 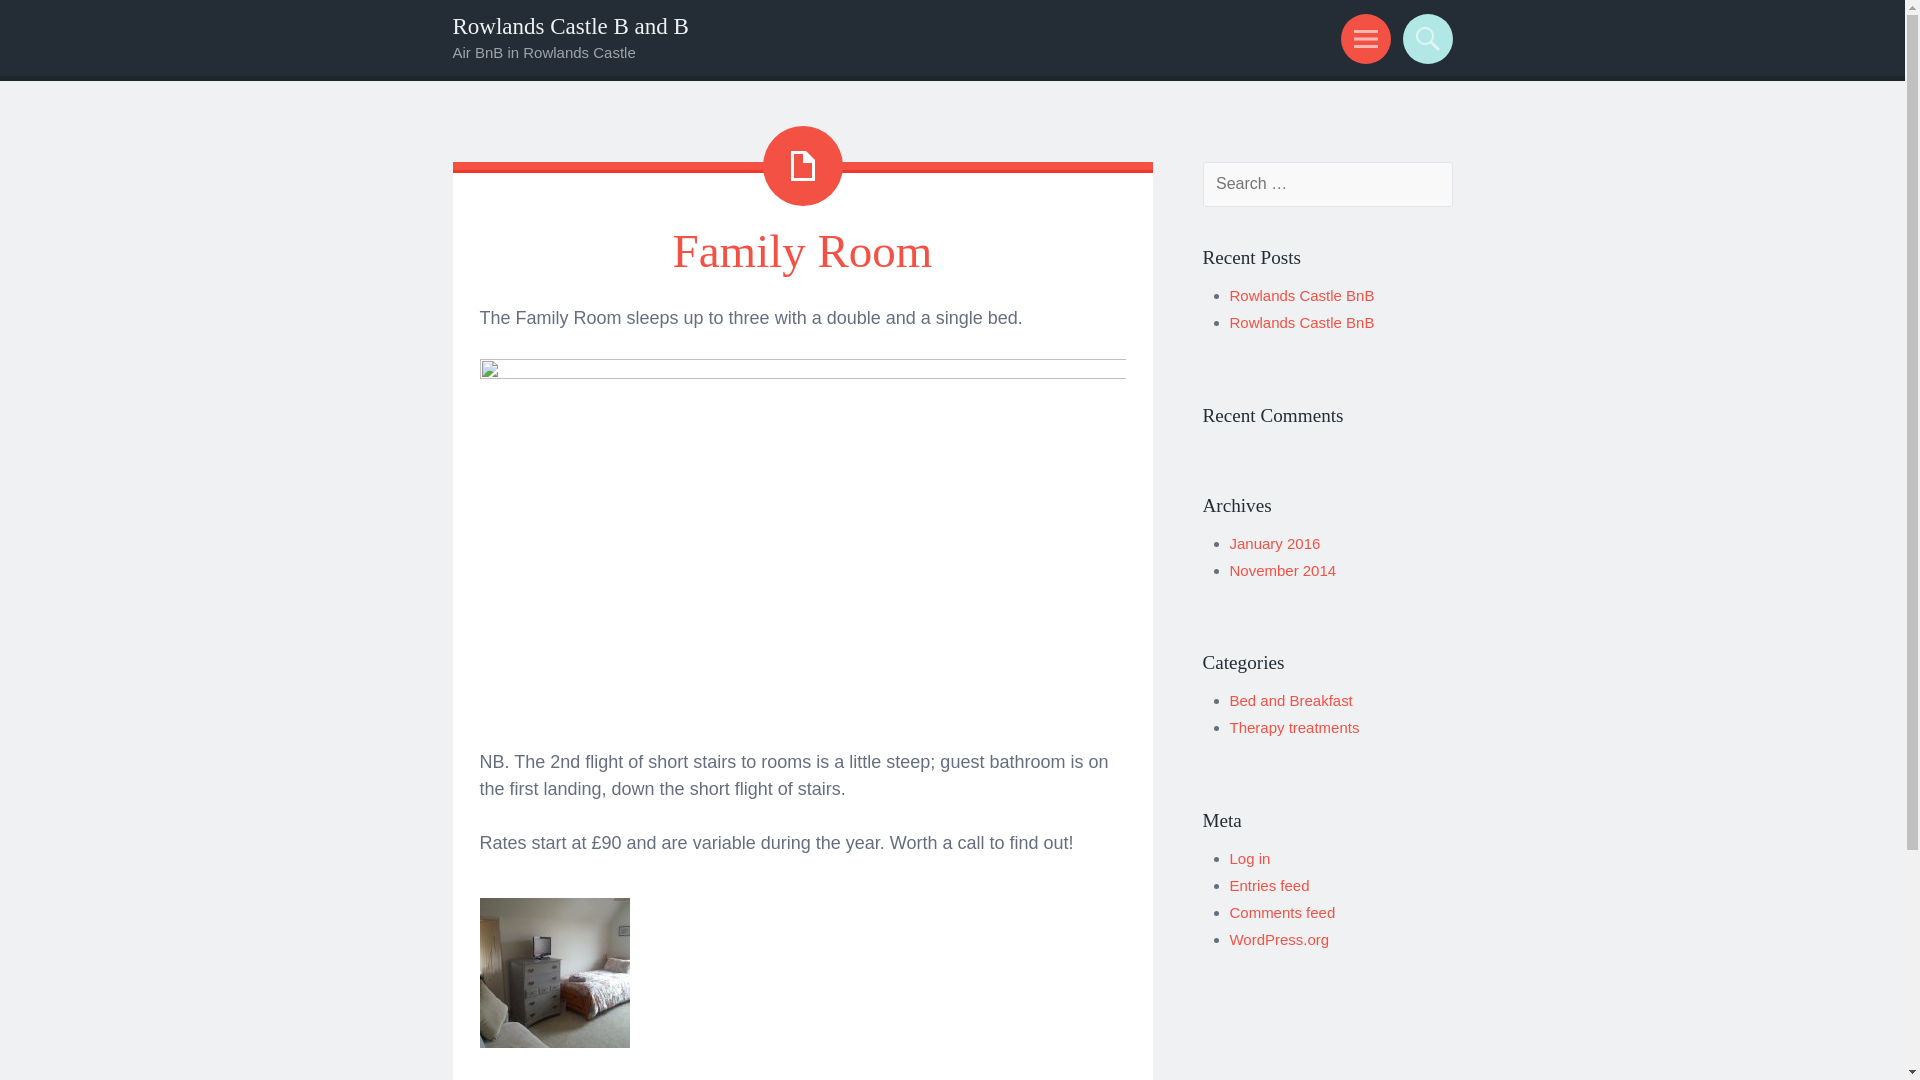 I want to click on January 2016, so click(x=1275, y=542).